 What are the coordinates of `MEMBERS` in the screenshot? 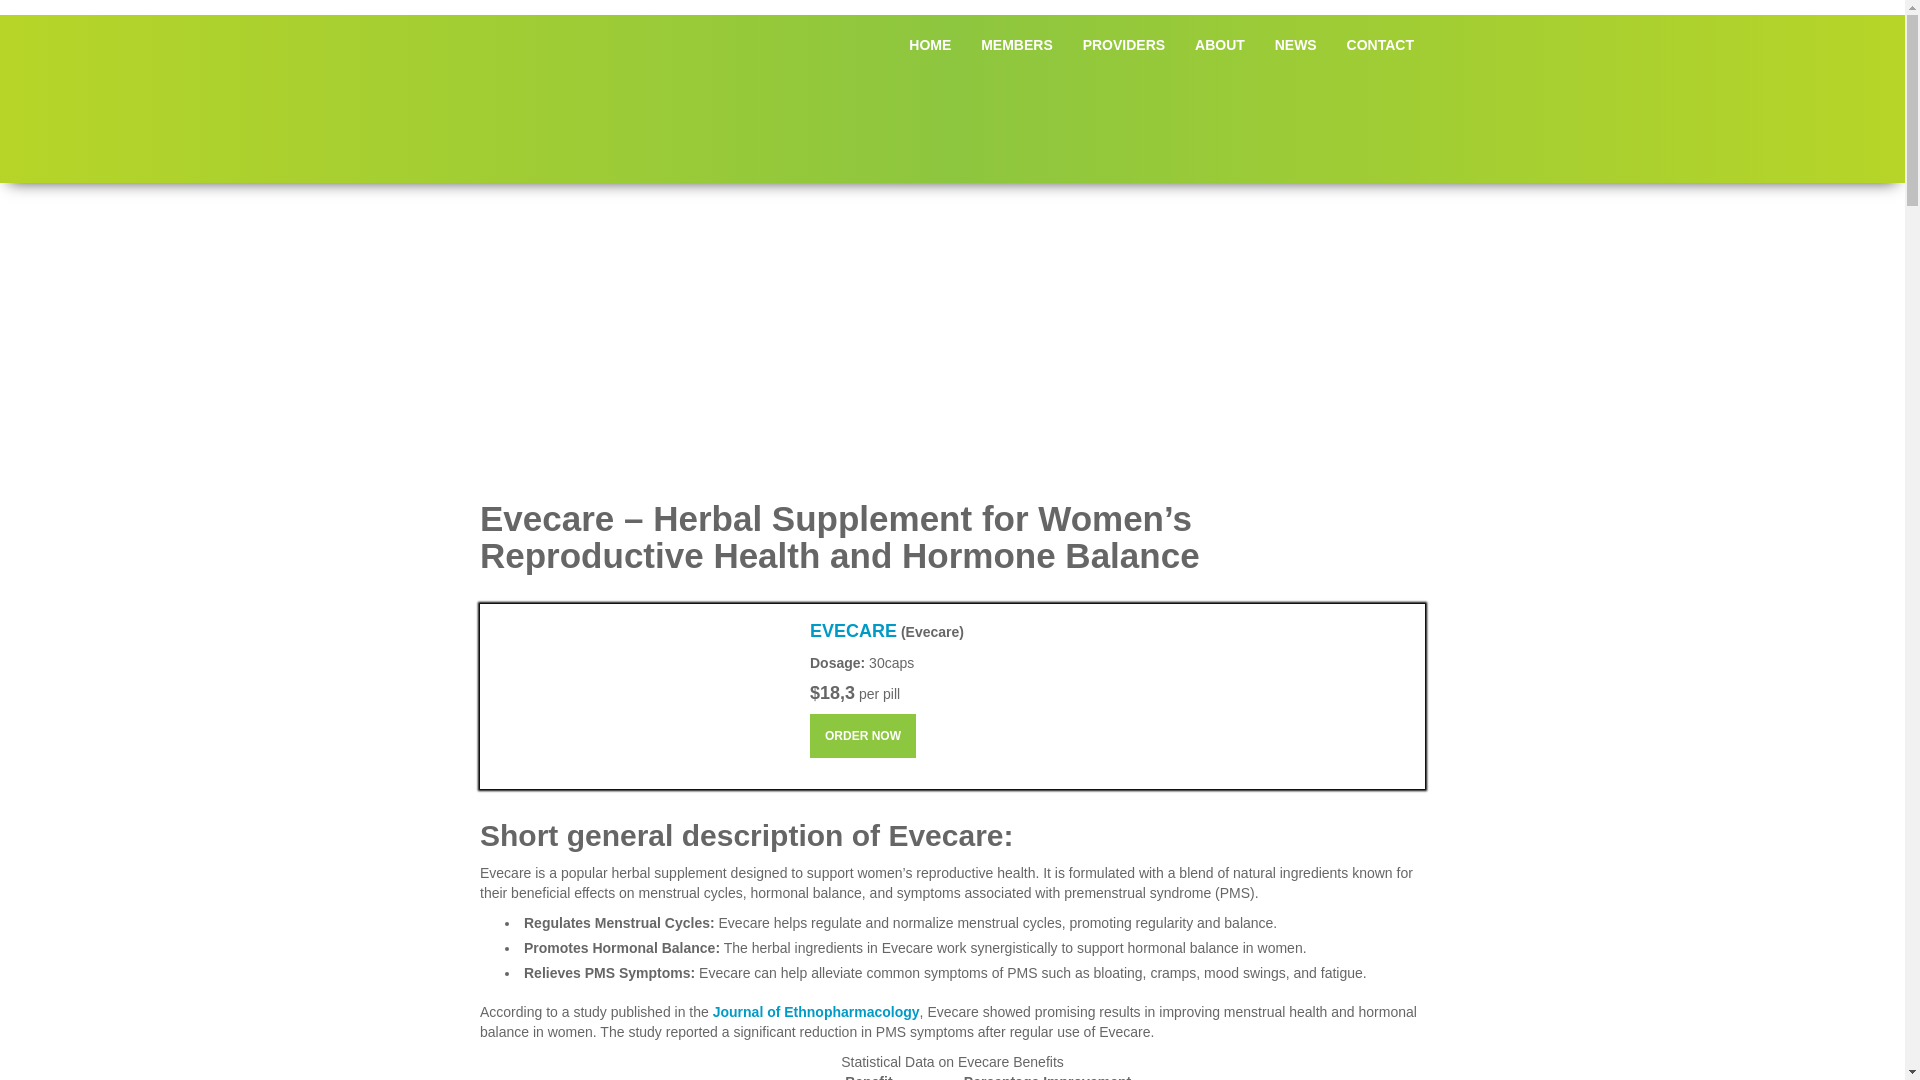 It's located at (1016, 44).